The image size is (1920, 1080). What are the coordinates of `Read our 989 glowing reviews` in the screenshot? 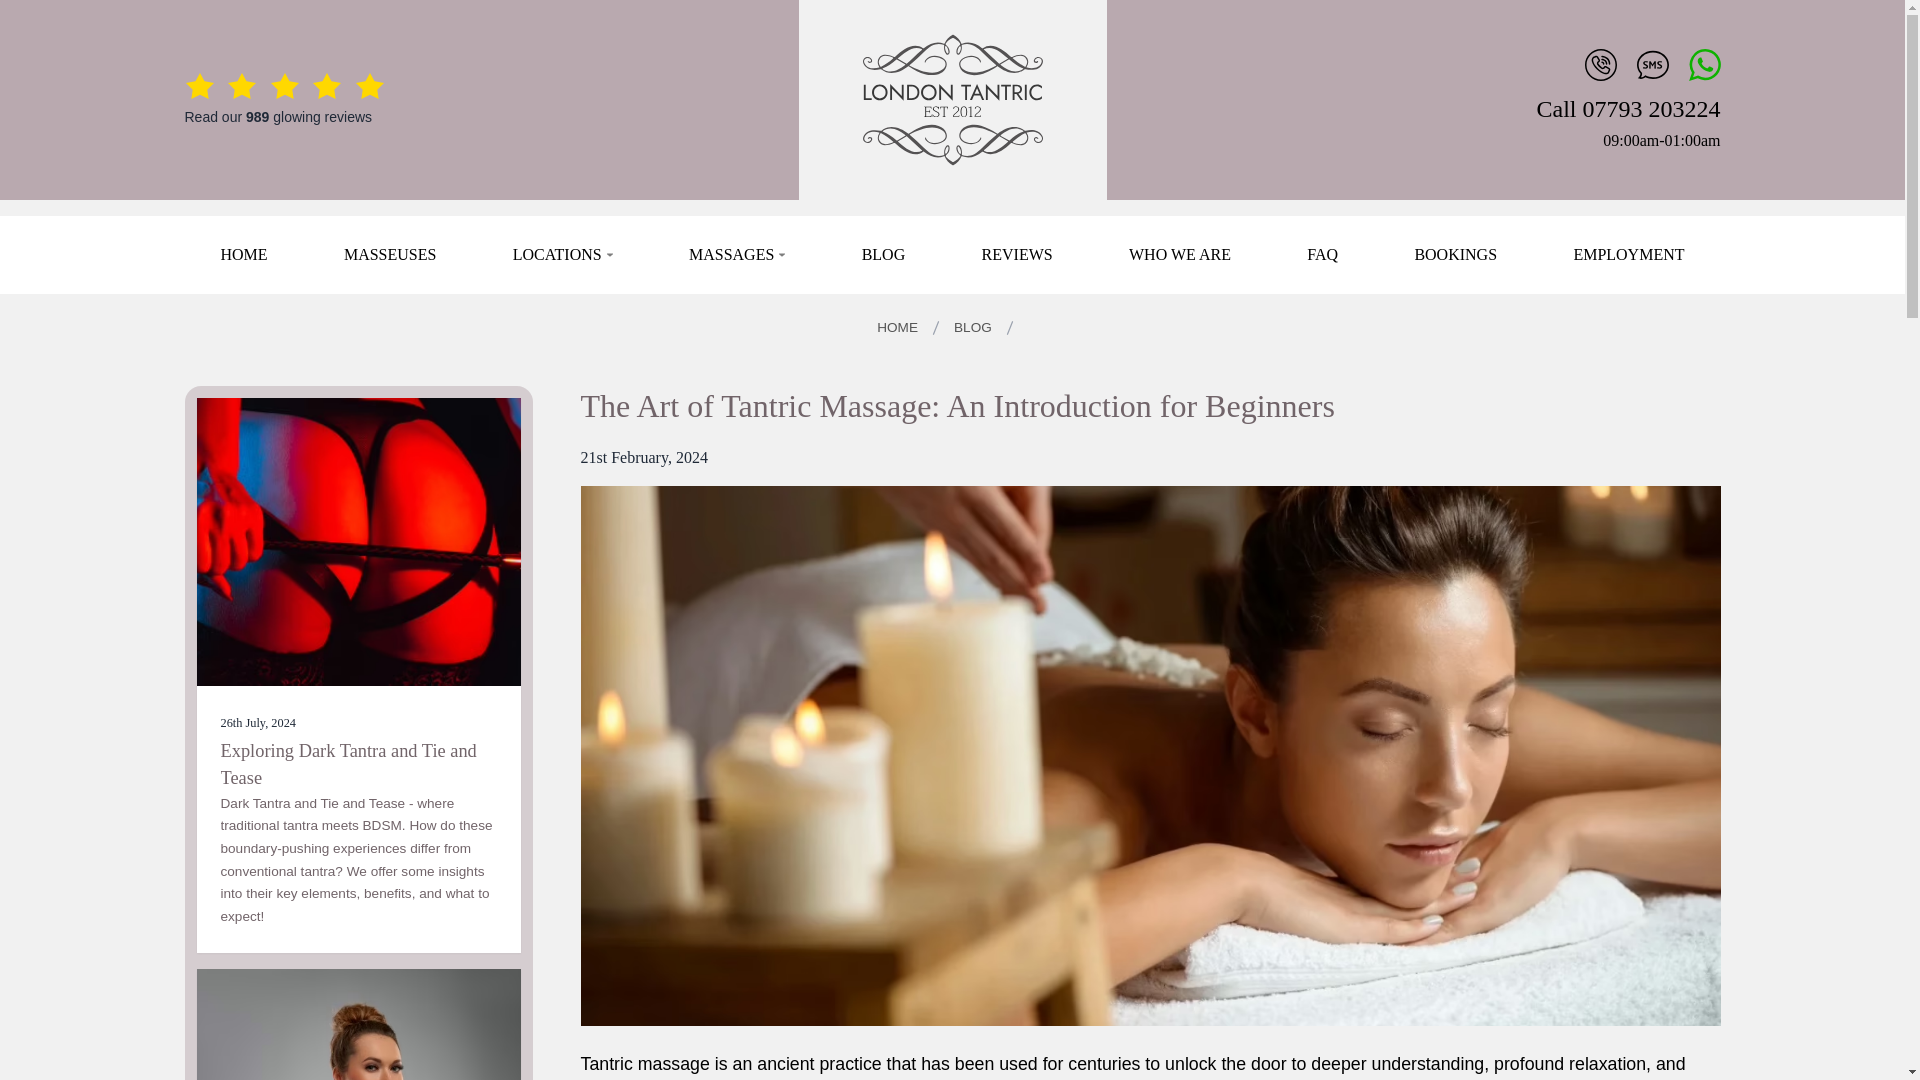 It's located at (284, 100).